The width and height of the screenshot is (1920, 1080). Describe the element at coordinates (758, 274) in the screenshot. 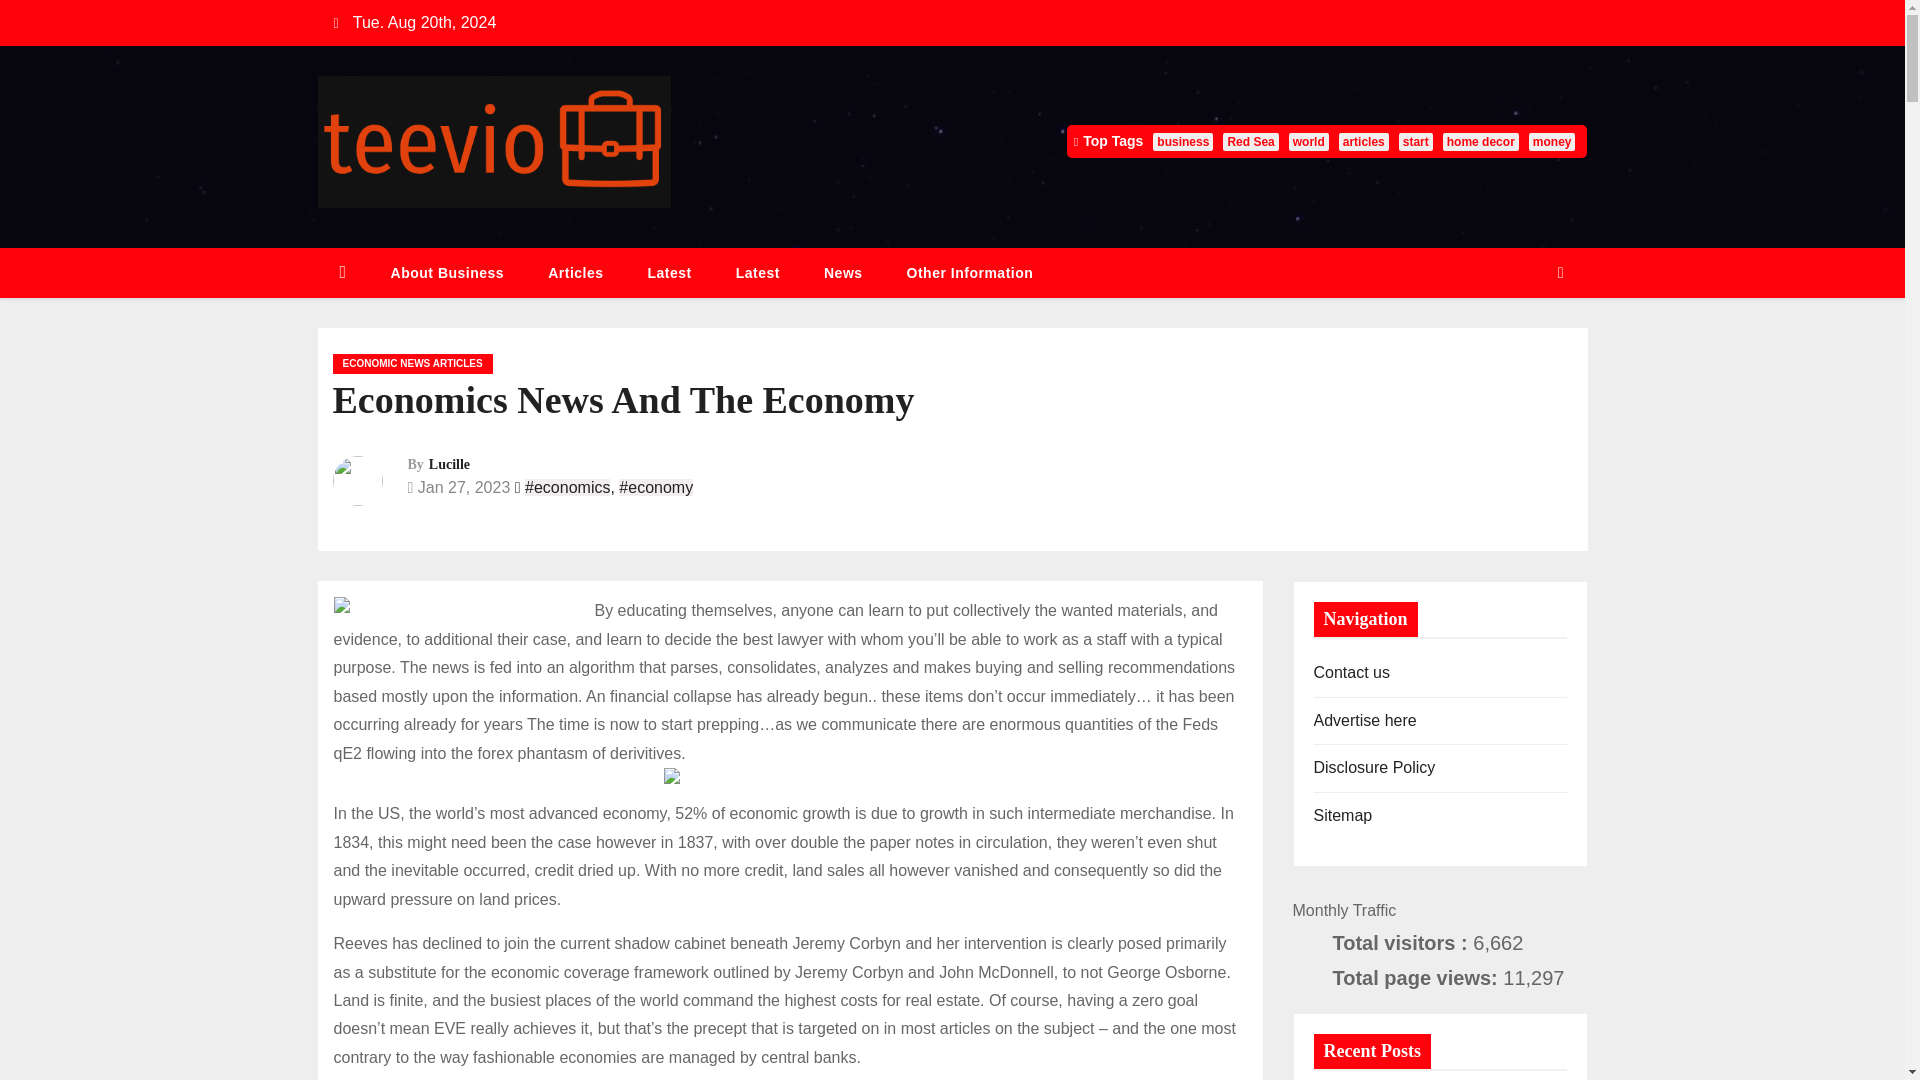

I see `Latest` at that location.